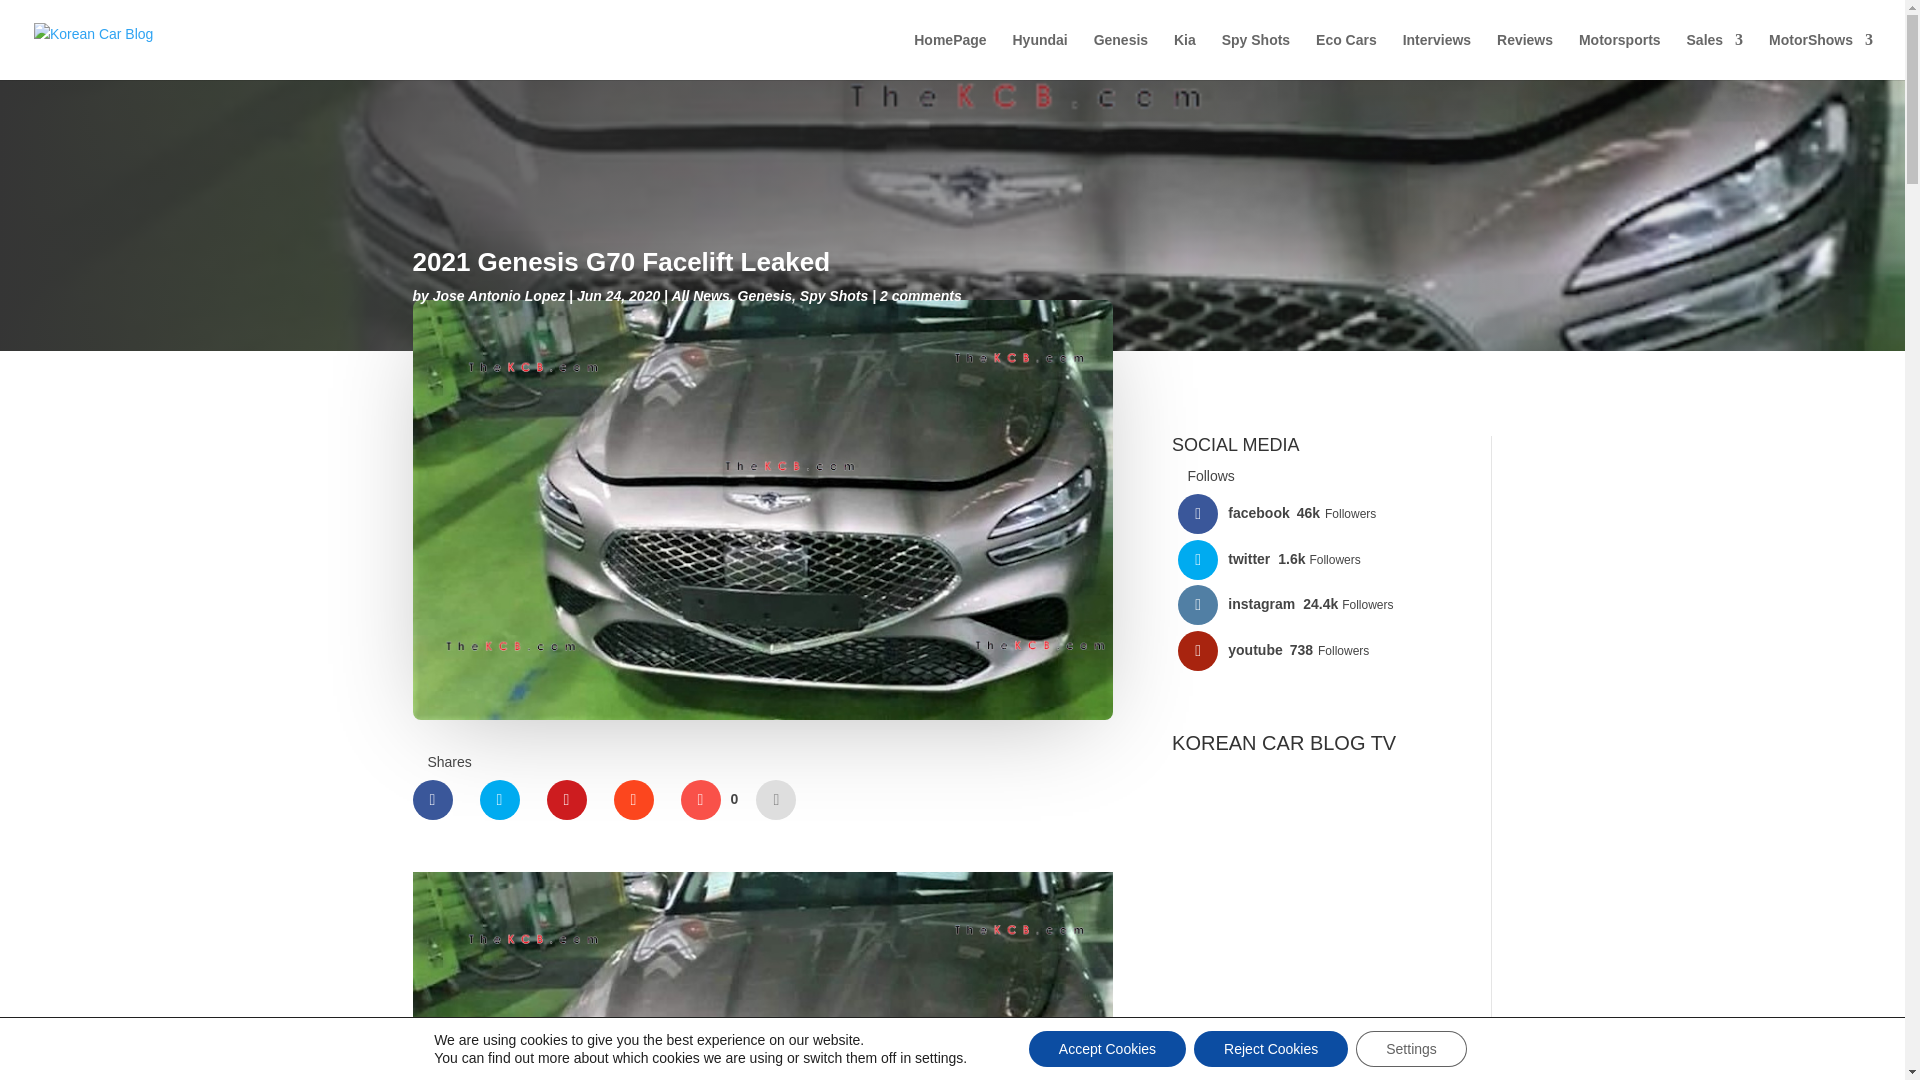  Describe the element at coordinates (1436, 56) in the screenshot. I see `Interviews` at that location.